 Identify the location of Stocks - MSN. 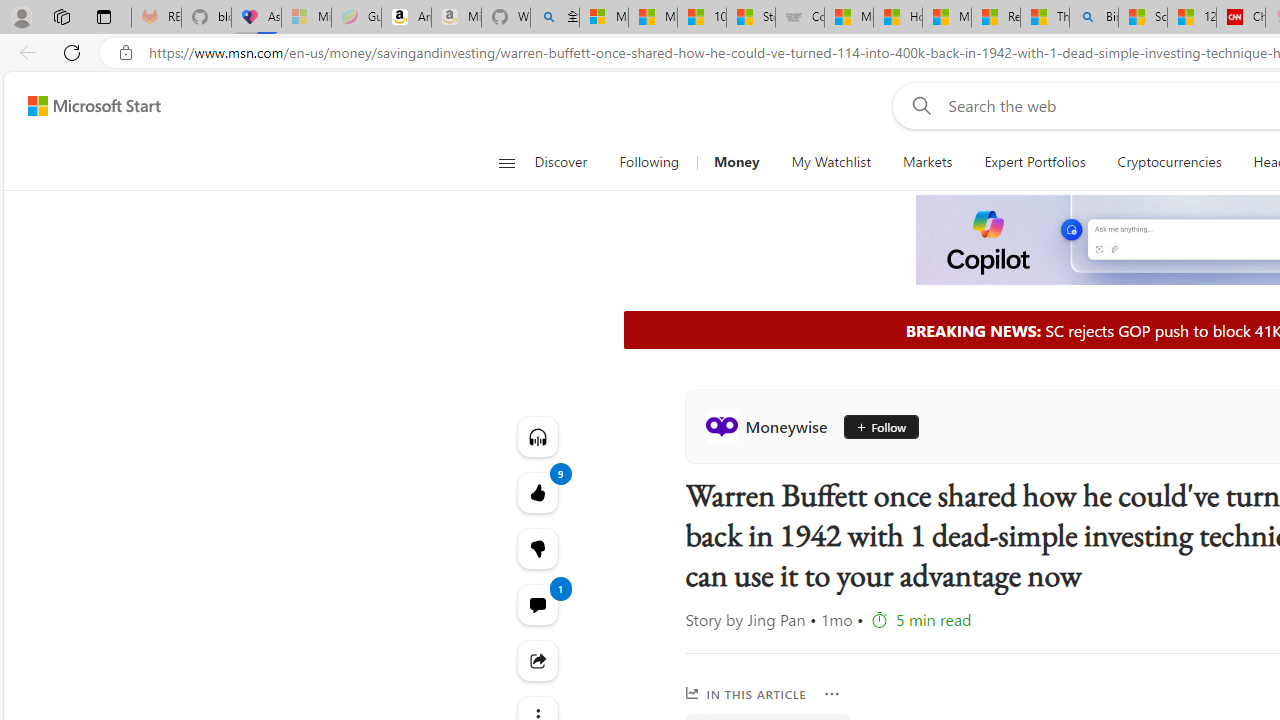
(750, 18).